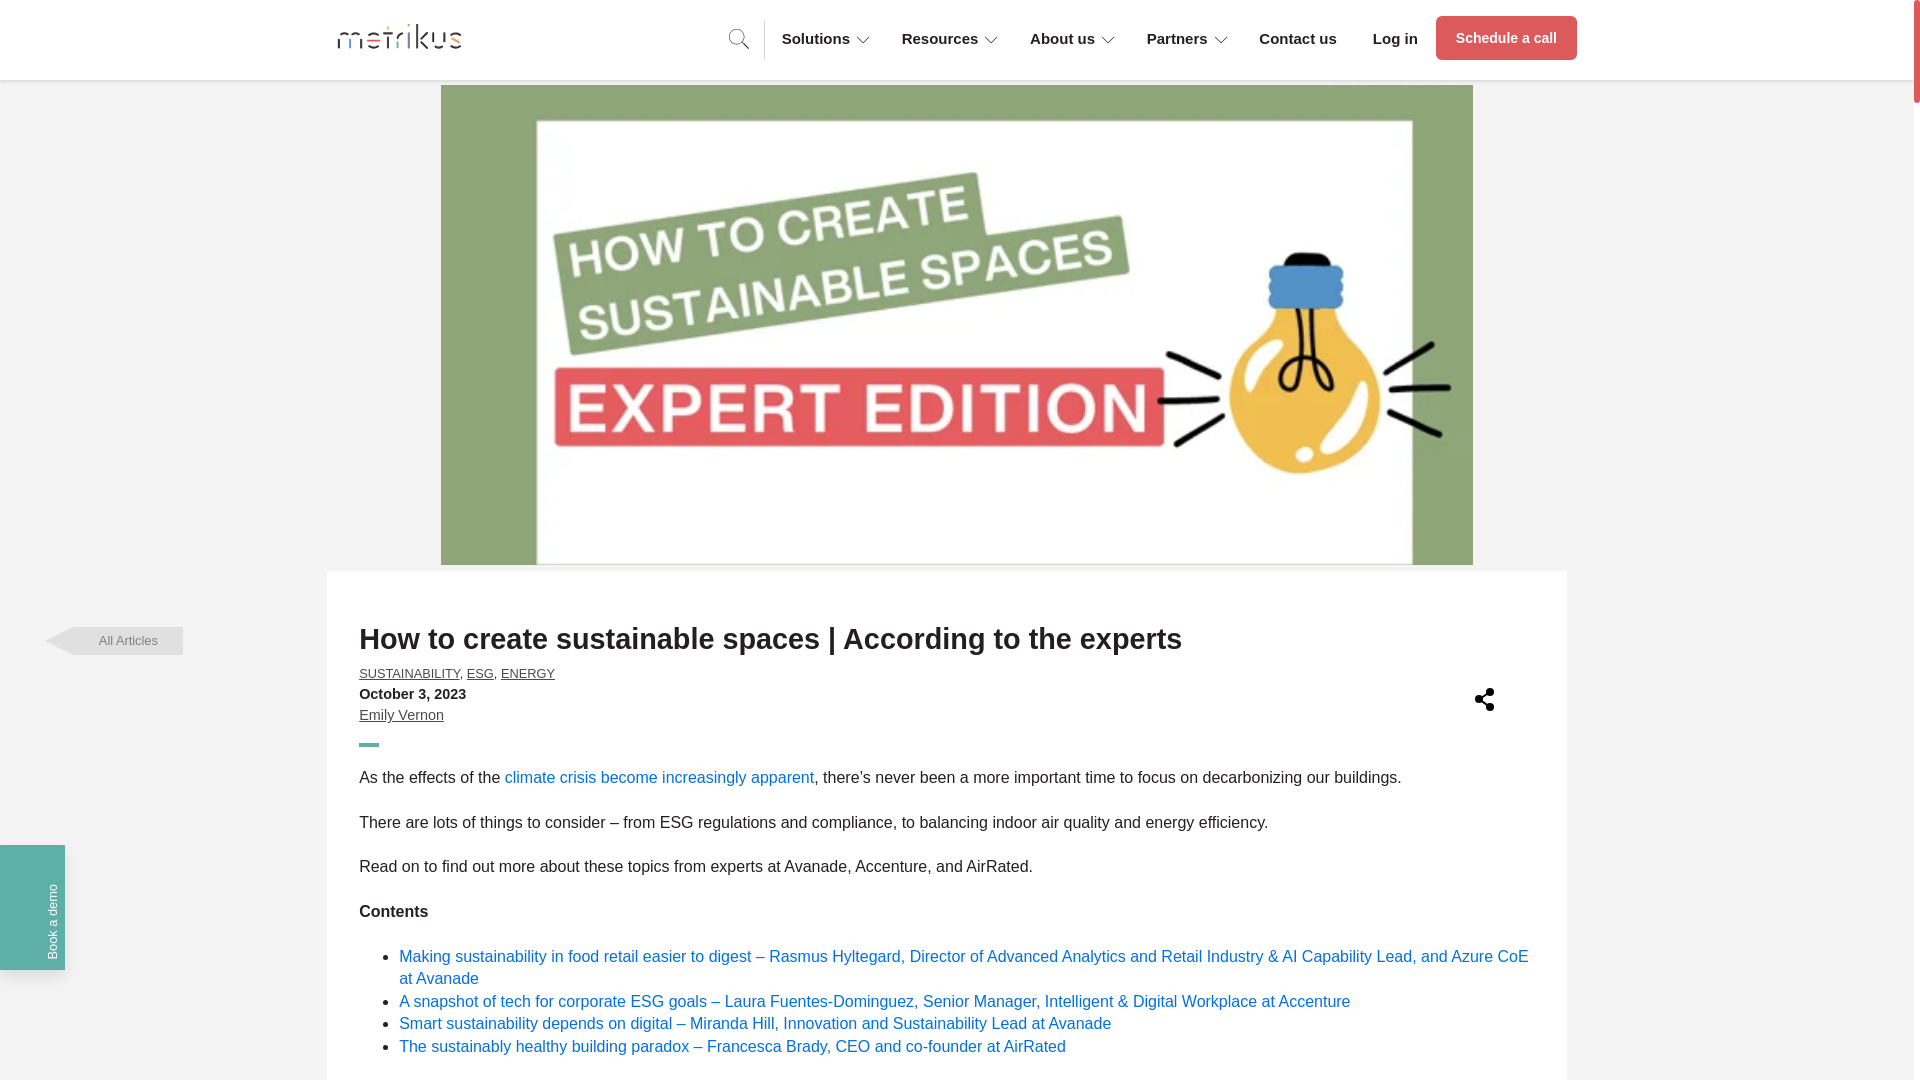 The height and width of the screenshot is (1080, 1920). Describe the element at coordinates (410, 674) in the screenshot. I see `SUSTAINABILITY` at that location.